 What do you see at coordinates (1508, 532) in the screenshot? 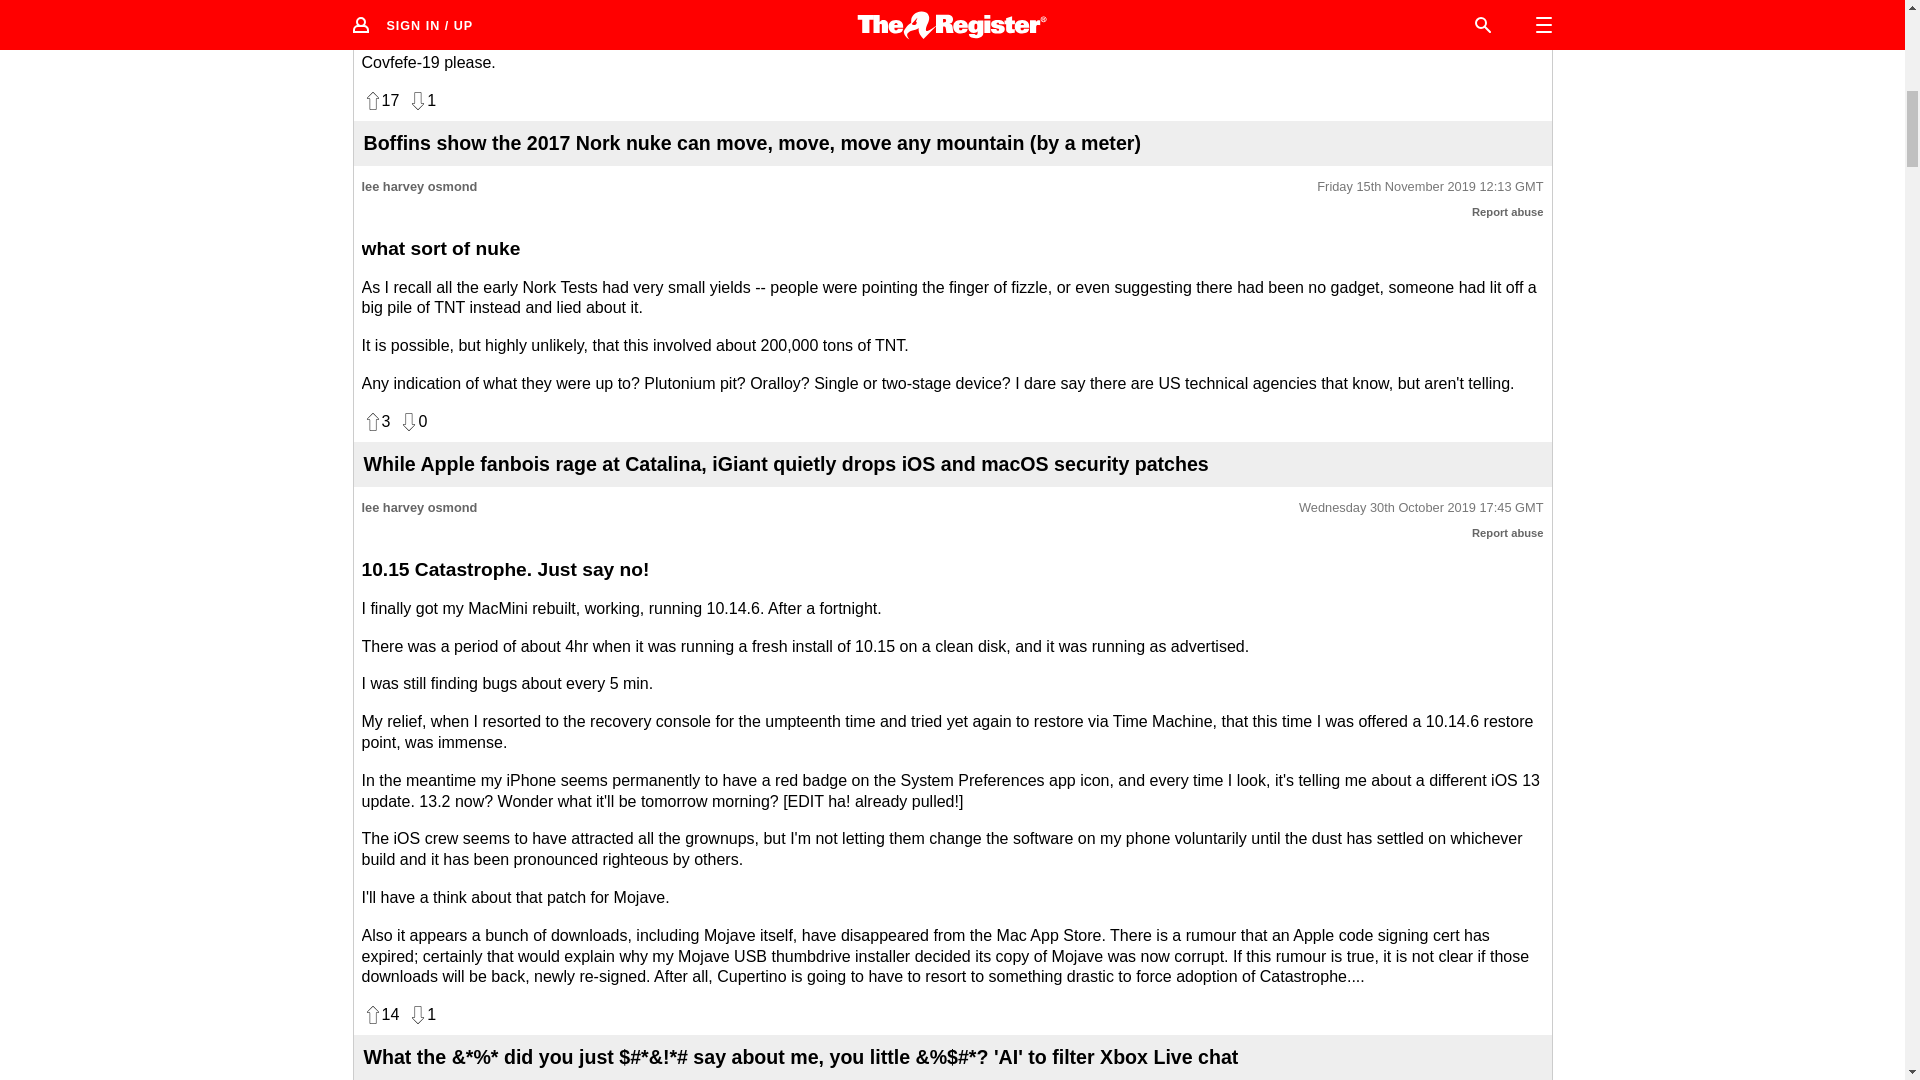
I see `Report abuse` at bounding box center [1508, 532].